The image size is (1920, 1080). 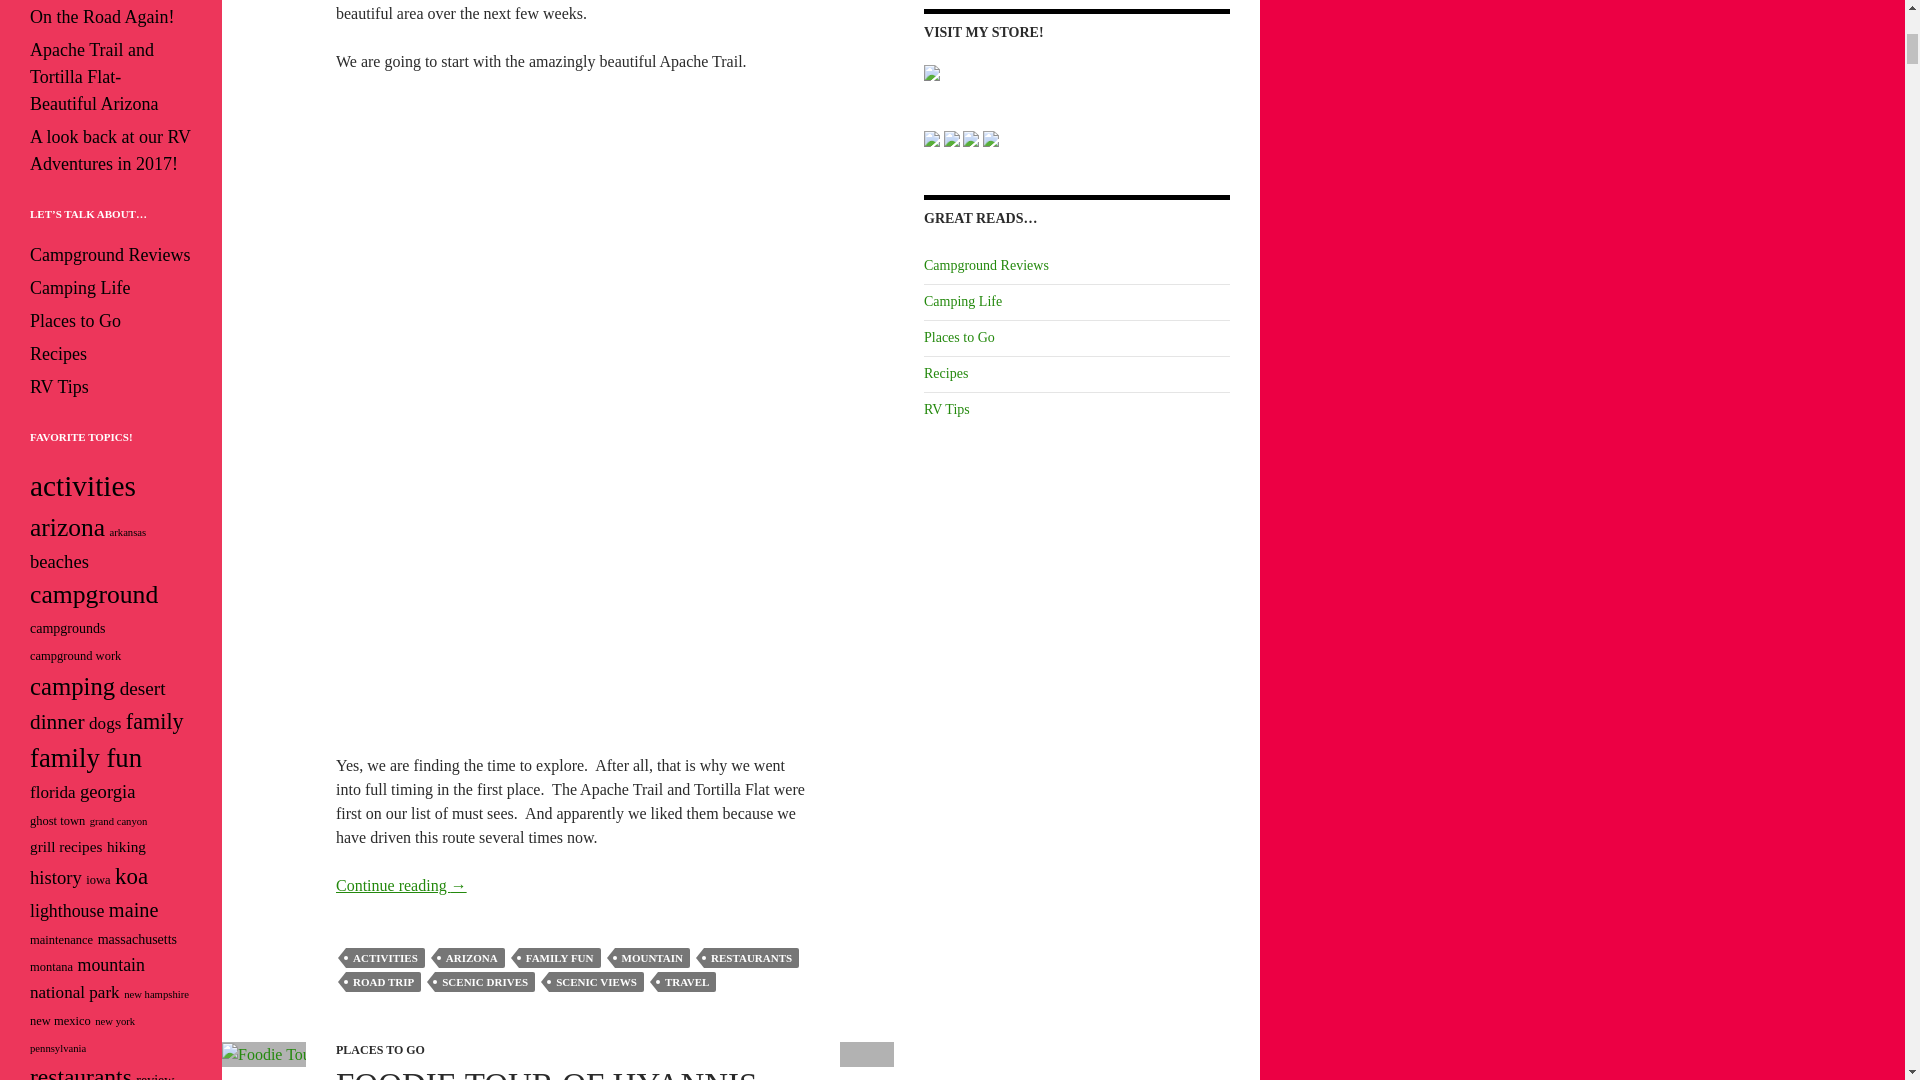 I want to click on ROAD TRIP, so click(x=382, y=982).